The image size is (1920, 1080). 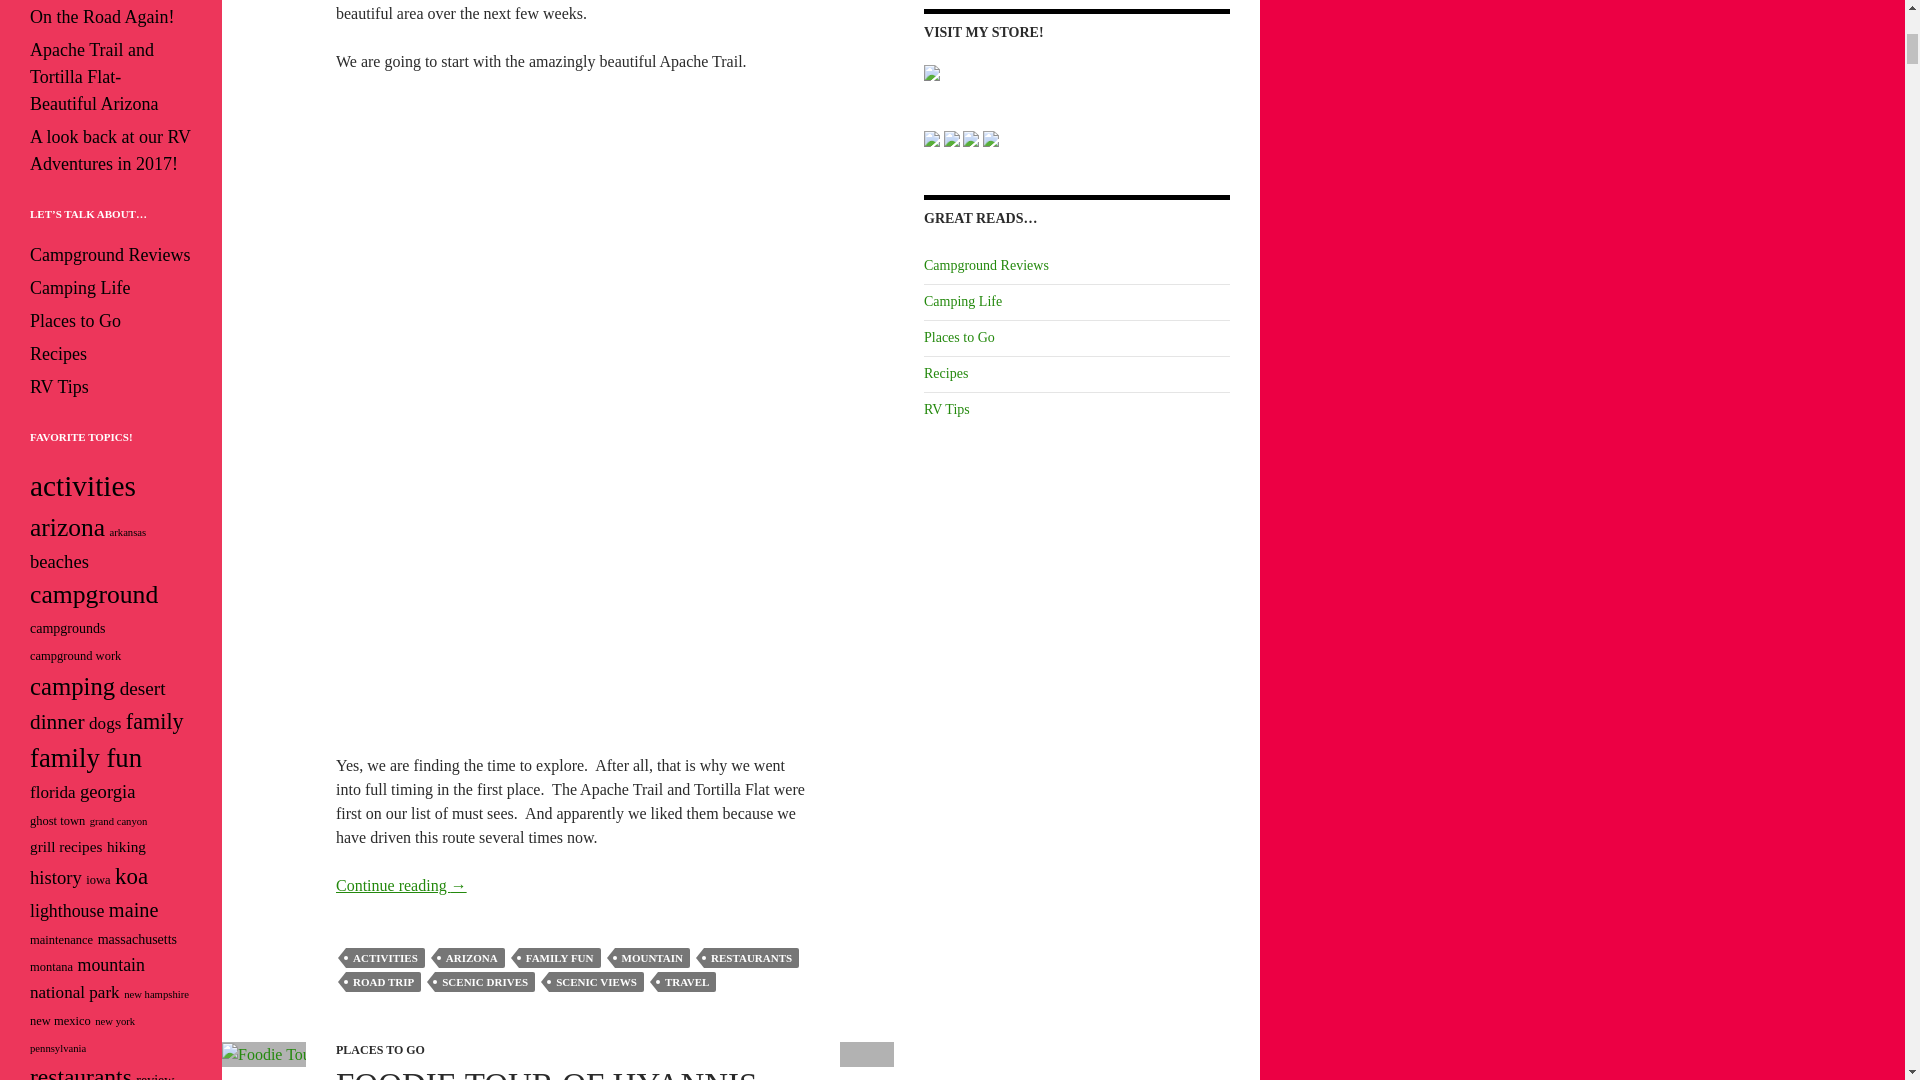 I want to click on ROAD TRIP, so click(x=382, y=982).